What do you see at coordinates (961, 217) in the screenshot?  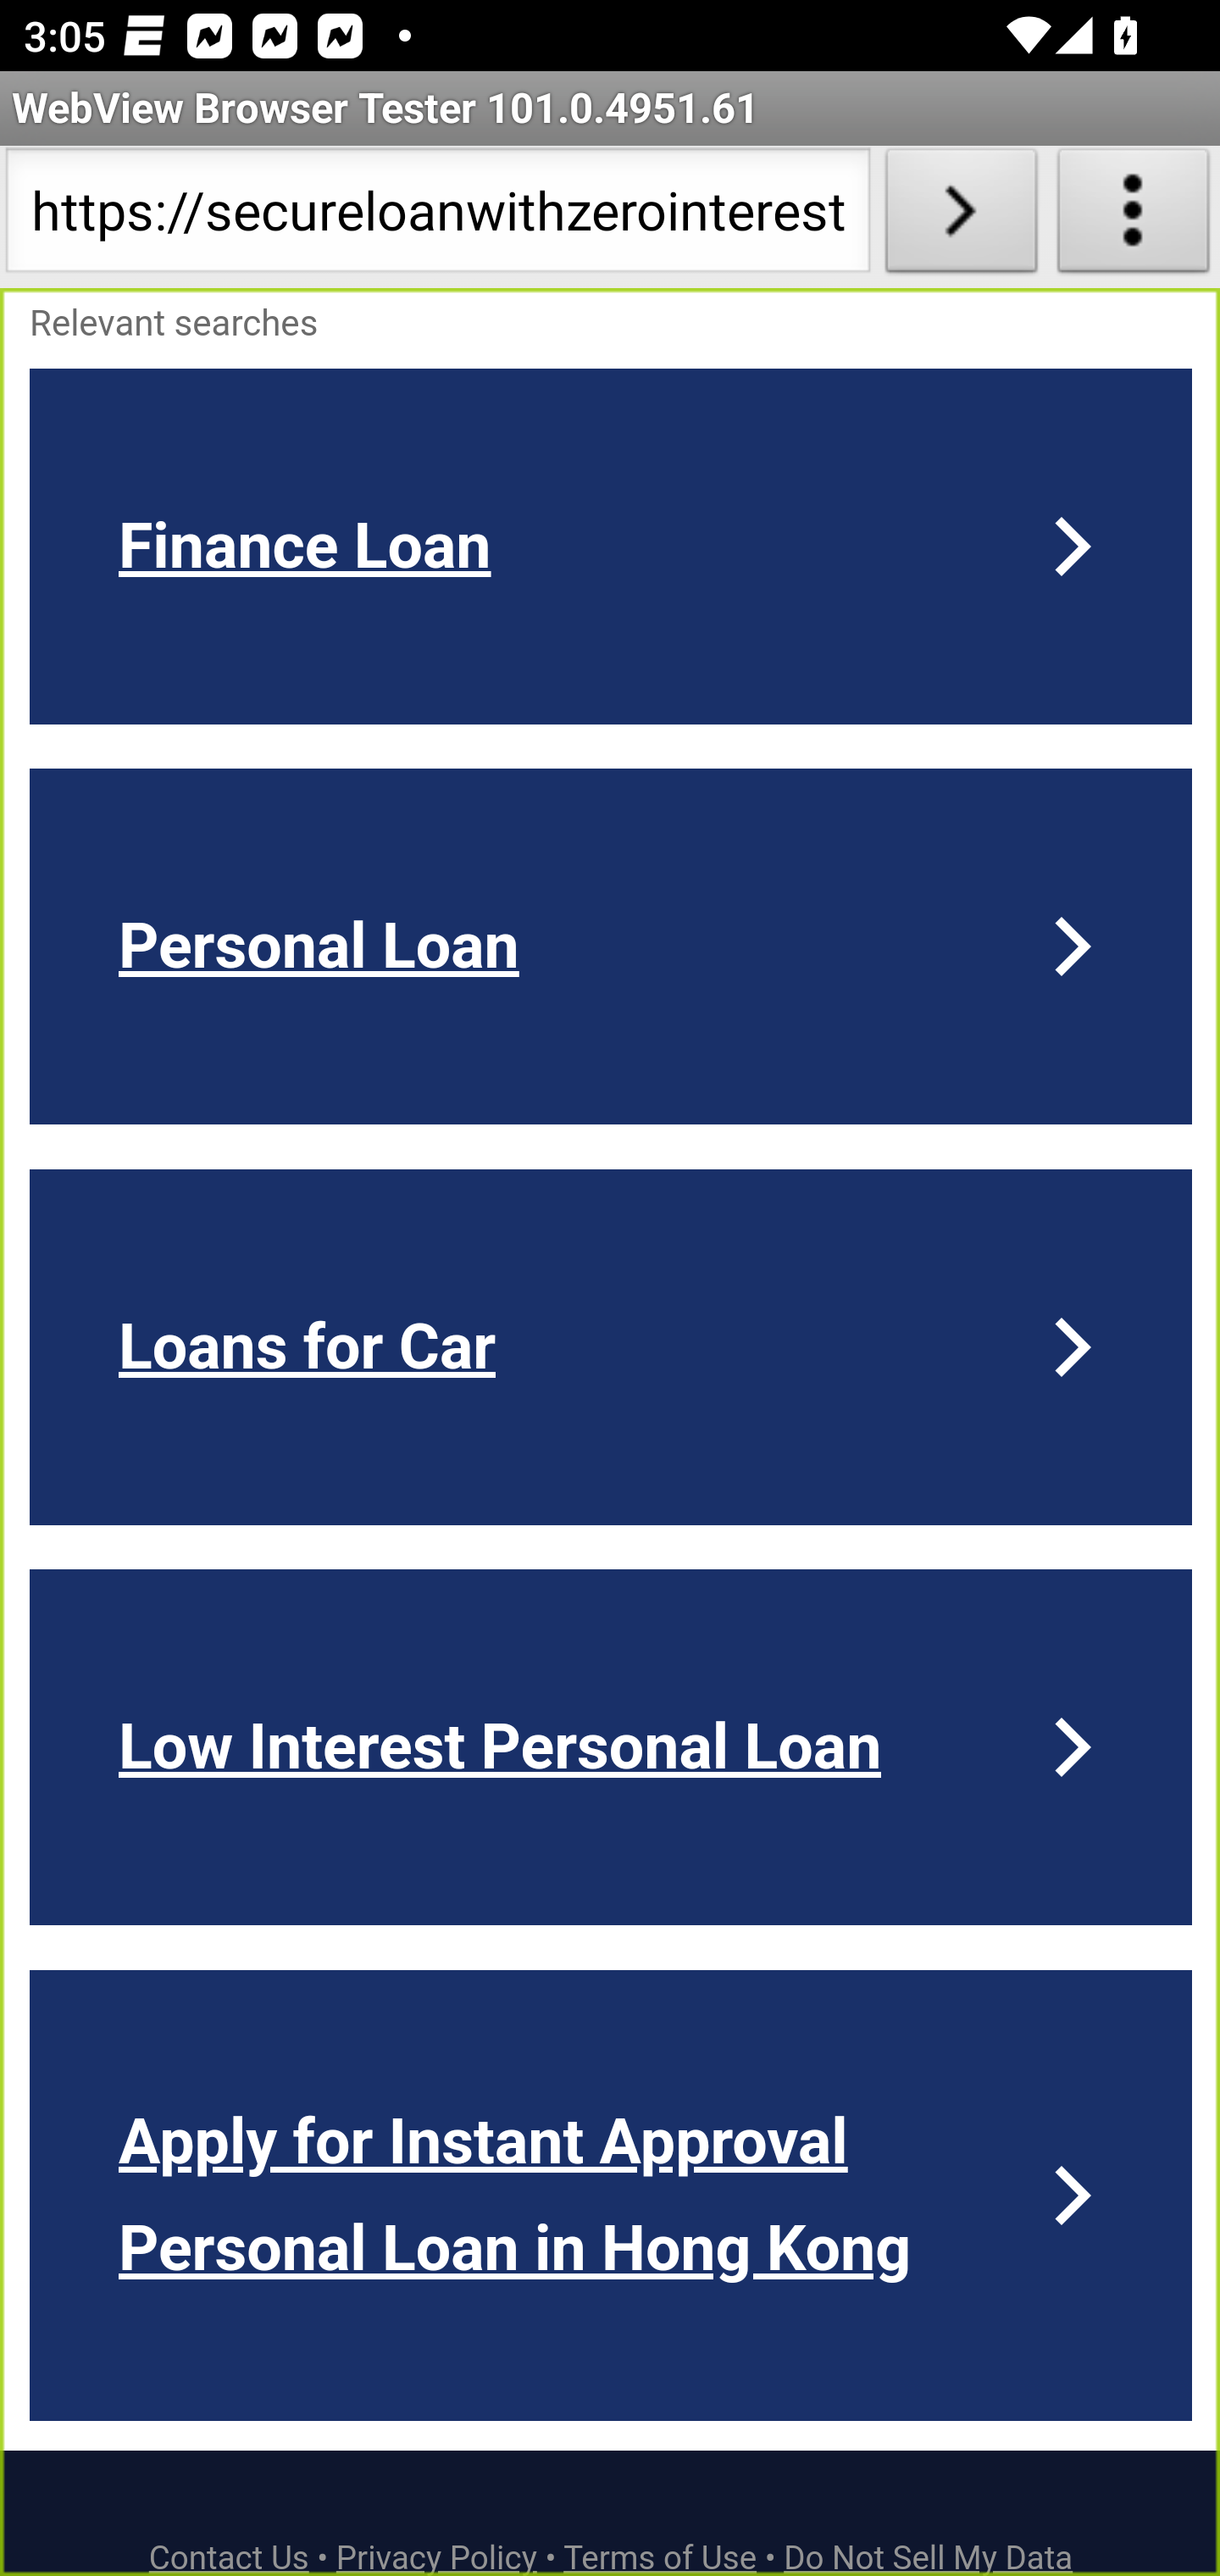 I see `Load URL` at bounding box center [961, 217].